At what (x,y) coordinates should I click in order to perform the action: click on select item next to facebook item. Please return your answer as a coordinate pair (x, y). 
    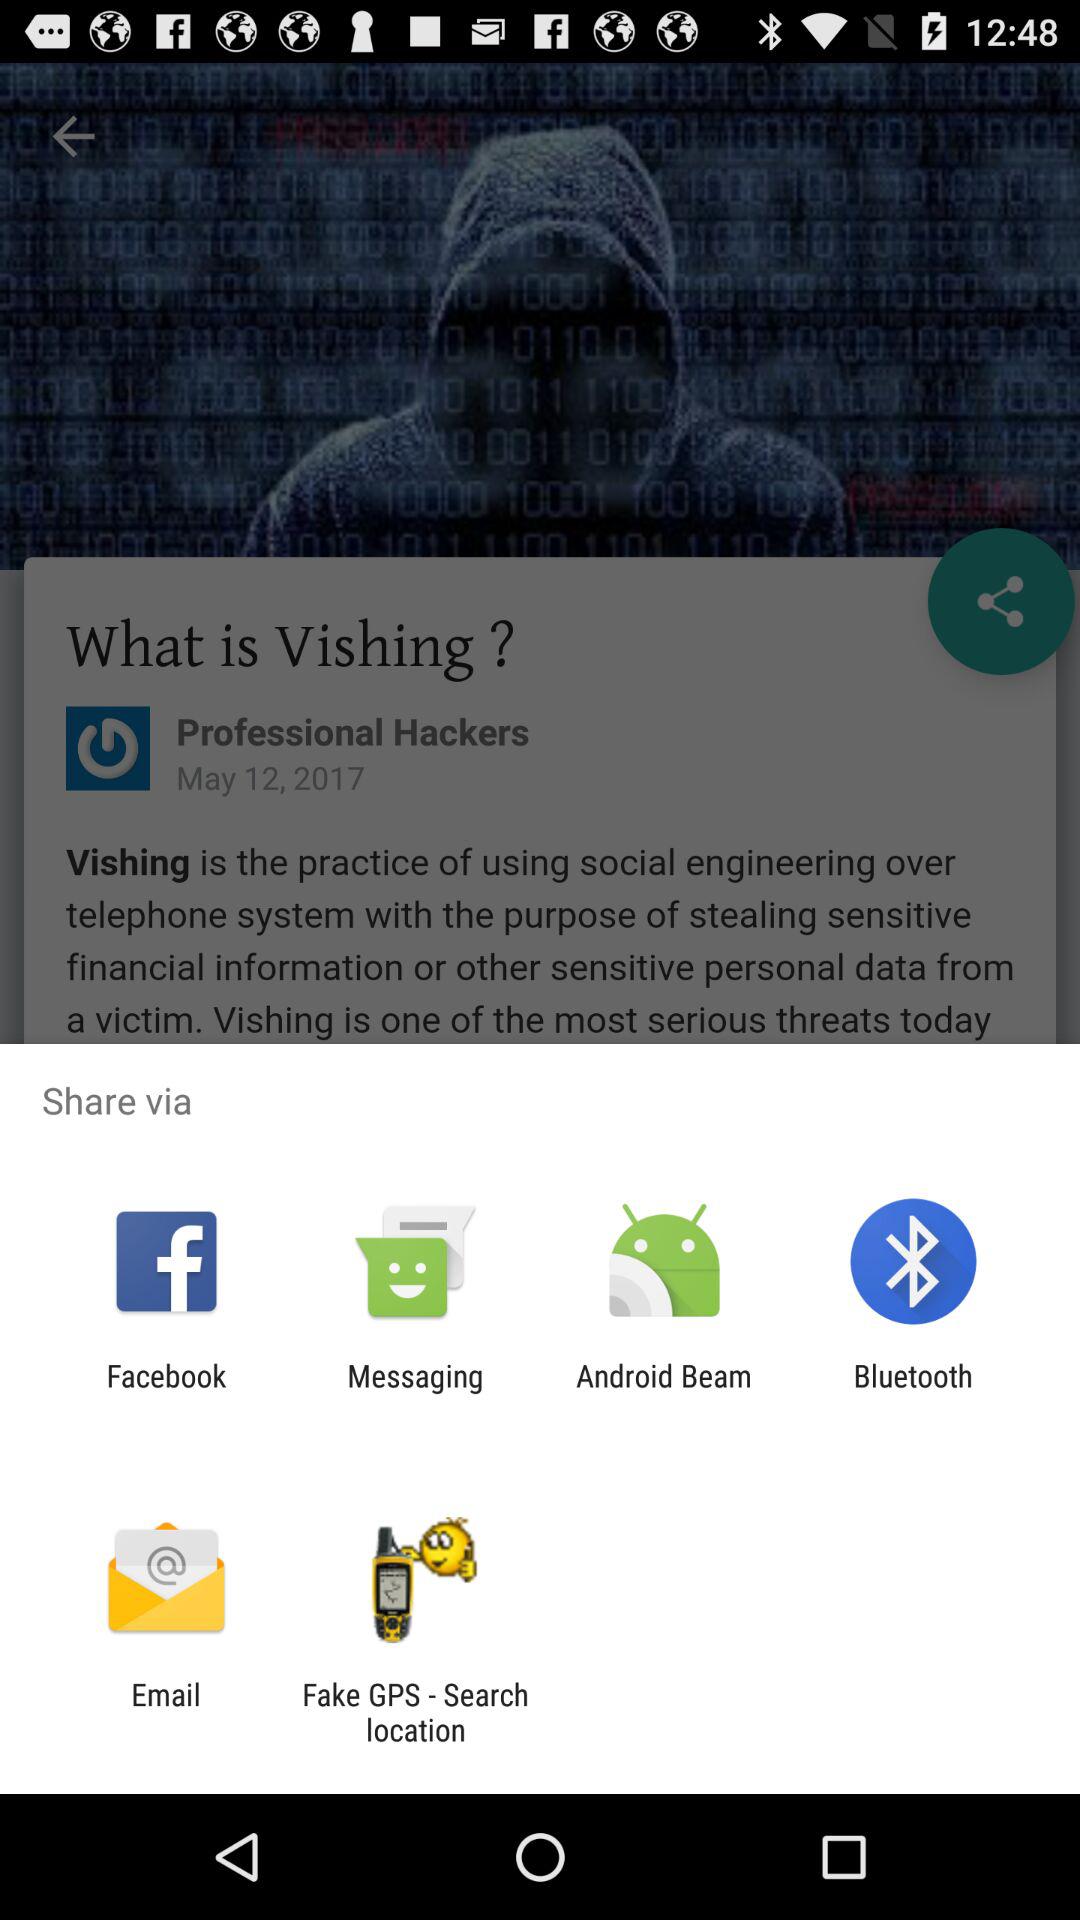
    Looking at the image, I should click on (415, 1393).